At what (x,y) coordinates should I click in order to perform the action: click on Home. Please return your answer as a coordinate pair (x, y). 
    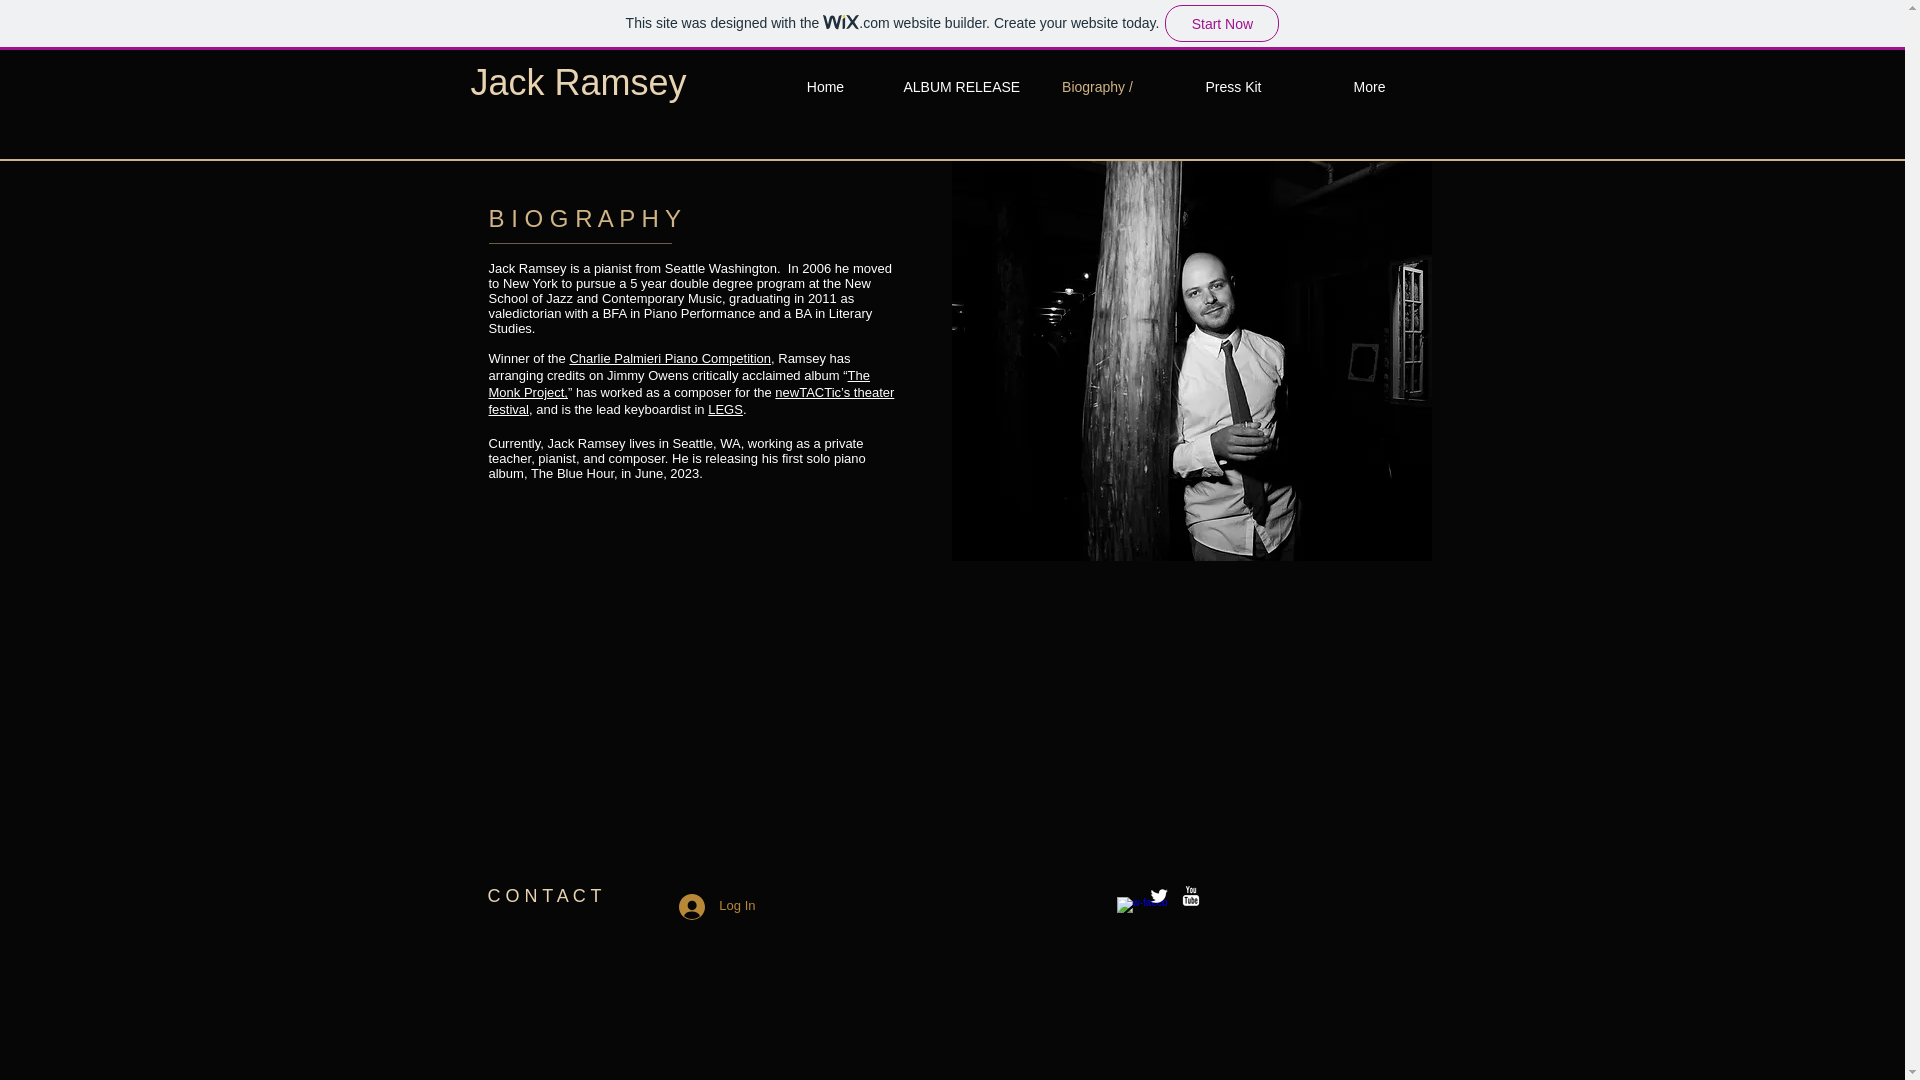
    Looking at the image, I should click on (826, 86).